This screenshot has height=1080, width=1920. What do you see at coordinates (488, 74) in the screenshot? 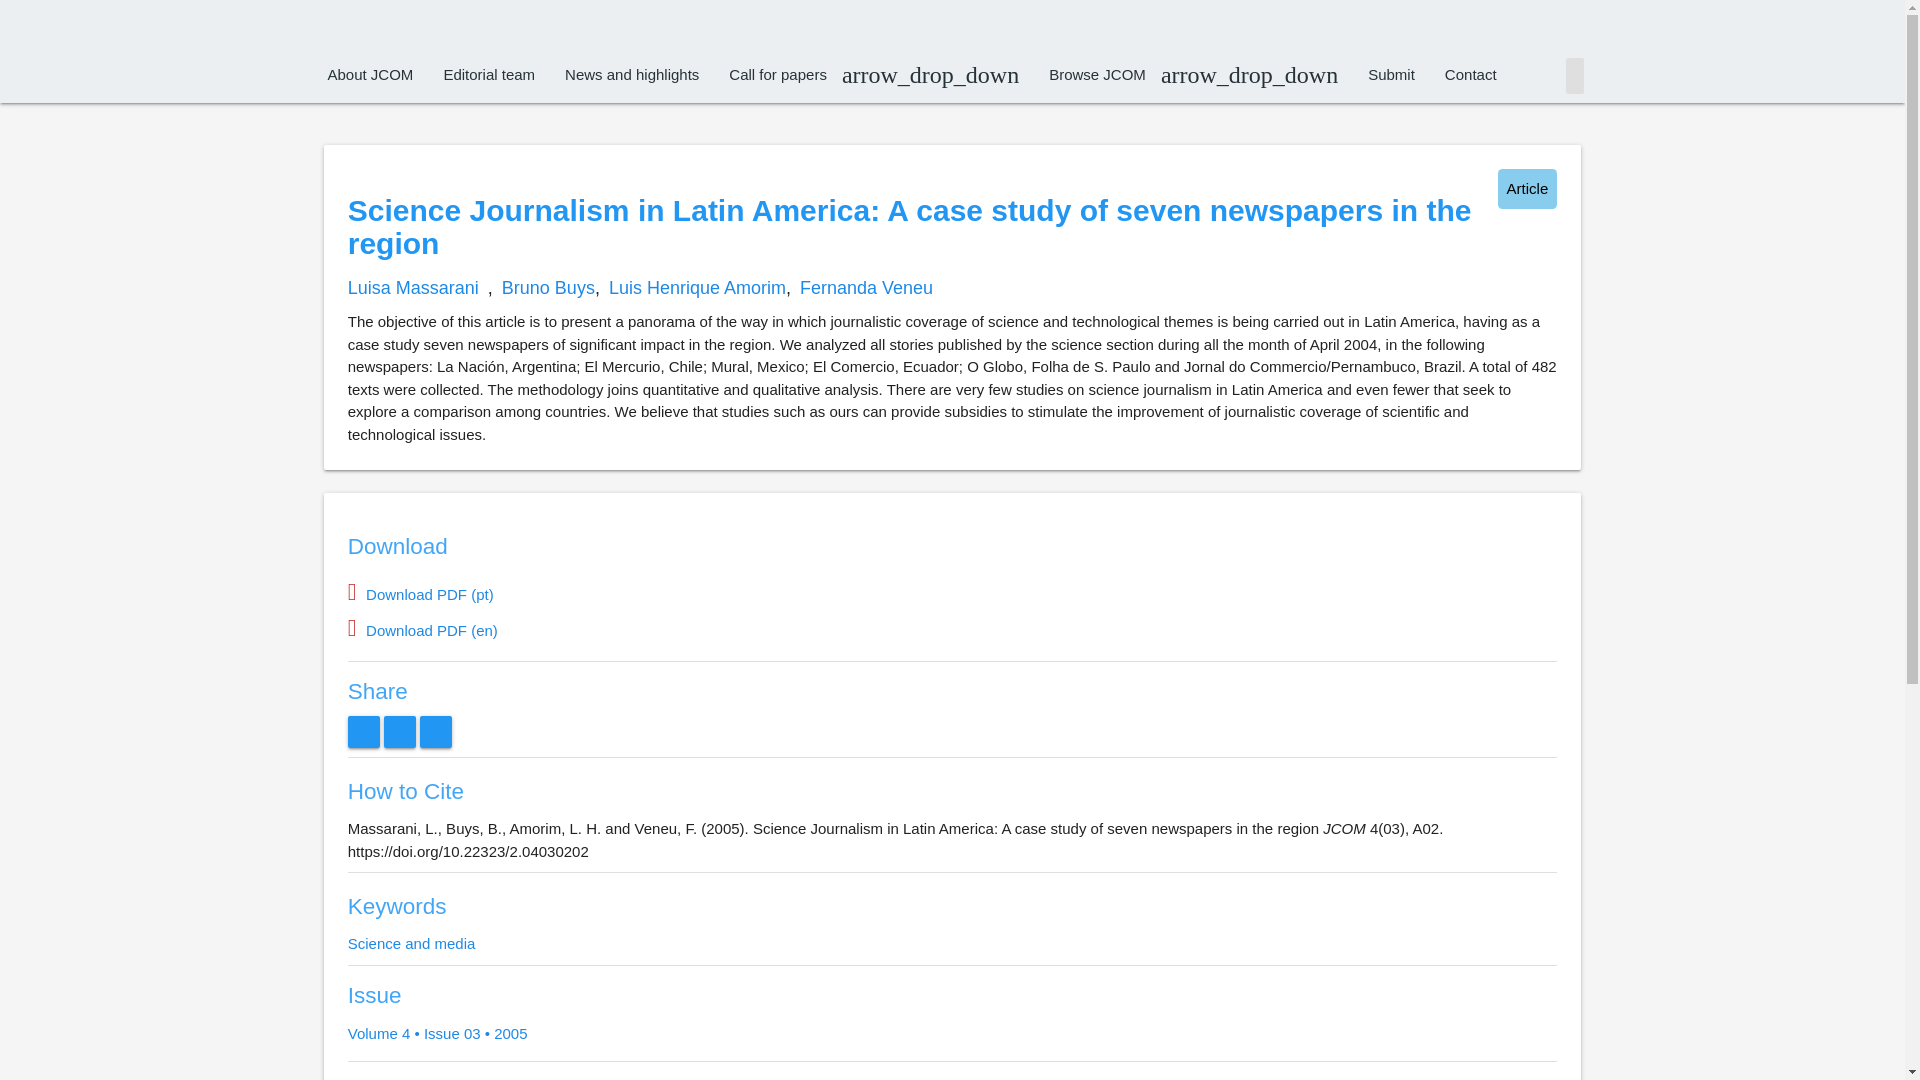
I see `Editorial team` at bounding box center [488, 74].